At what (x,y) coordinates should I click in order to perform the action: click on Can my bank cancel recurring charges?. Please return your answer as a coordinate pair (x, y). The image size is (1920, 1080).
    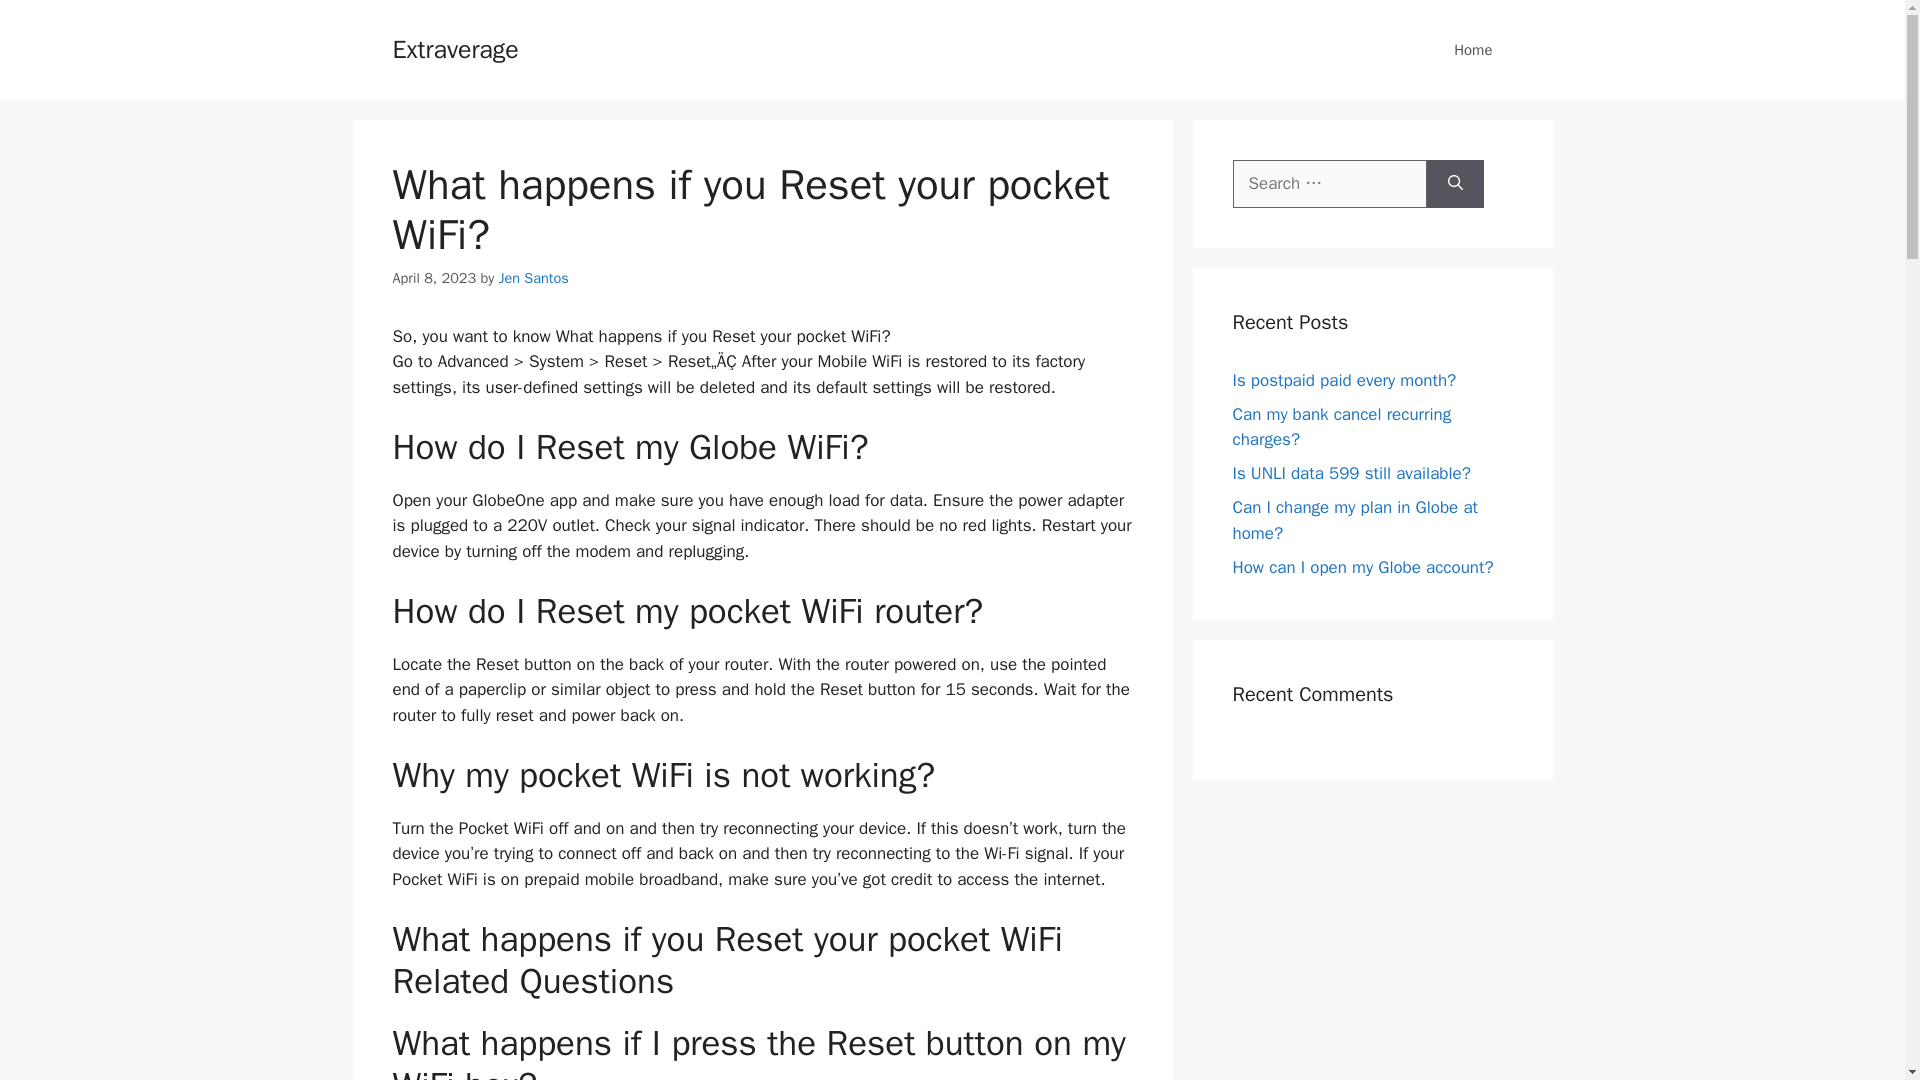
    Looking at the image, I should click on (1342, 427).